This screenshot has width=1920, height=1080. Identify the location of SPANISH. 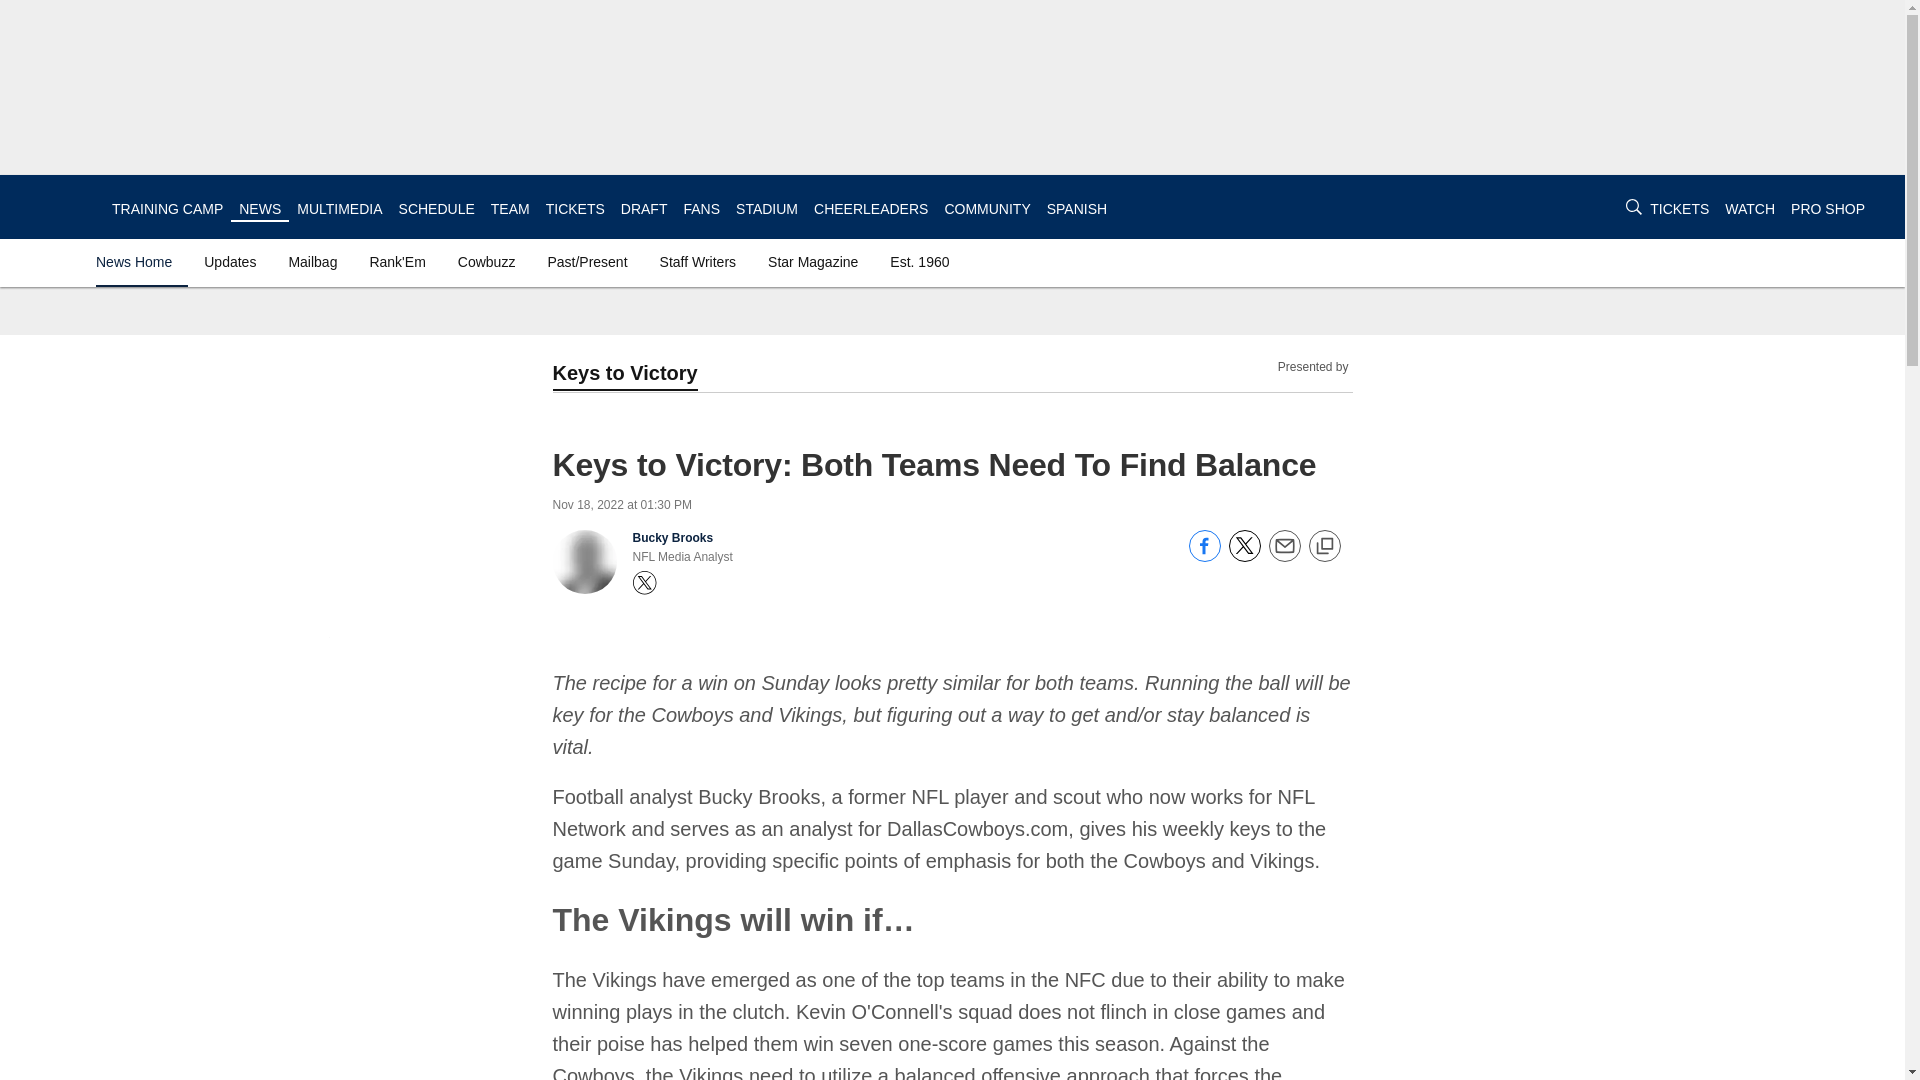
(1076, 208).